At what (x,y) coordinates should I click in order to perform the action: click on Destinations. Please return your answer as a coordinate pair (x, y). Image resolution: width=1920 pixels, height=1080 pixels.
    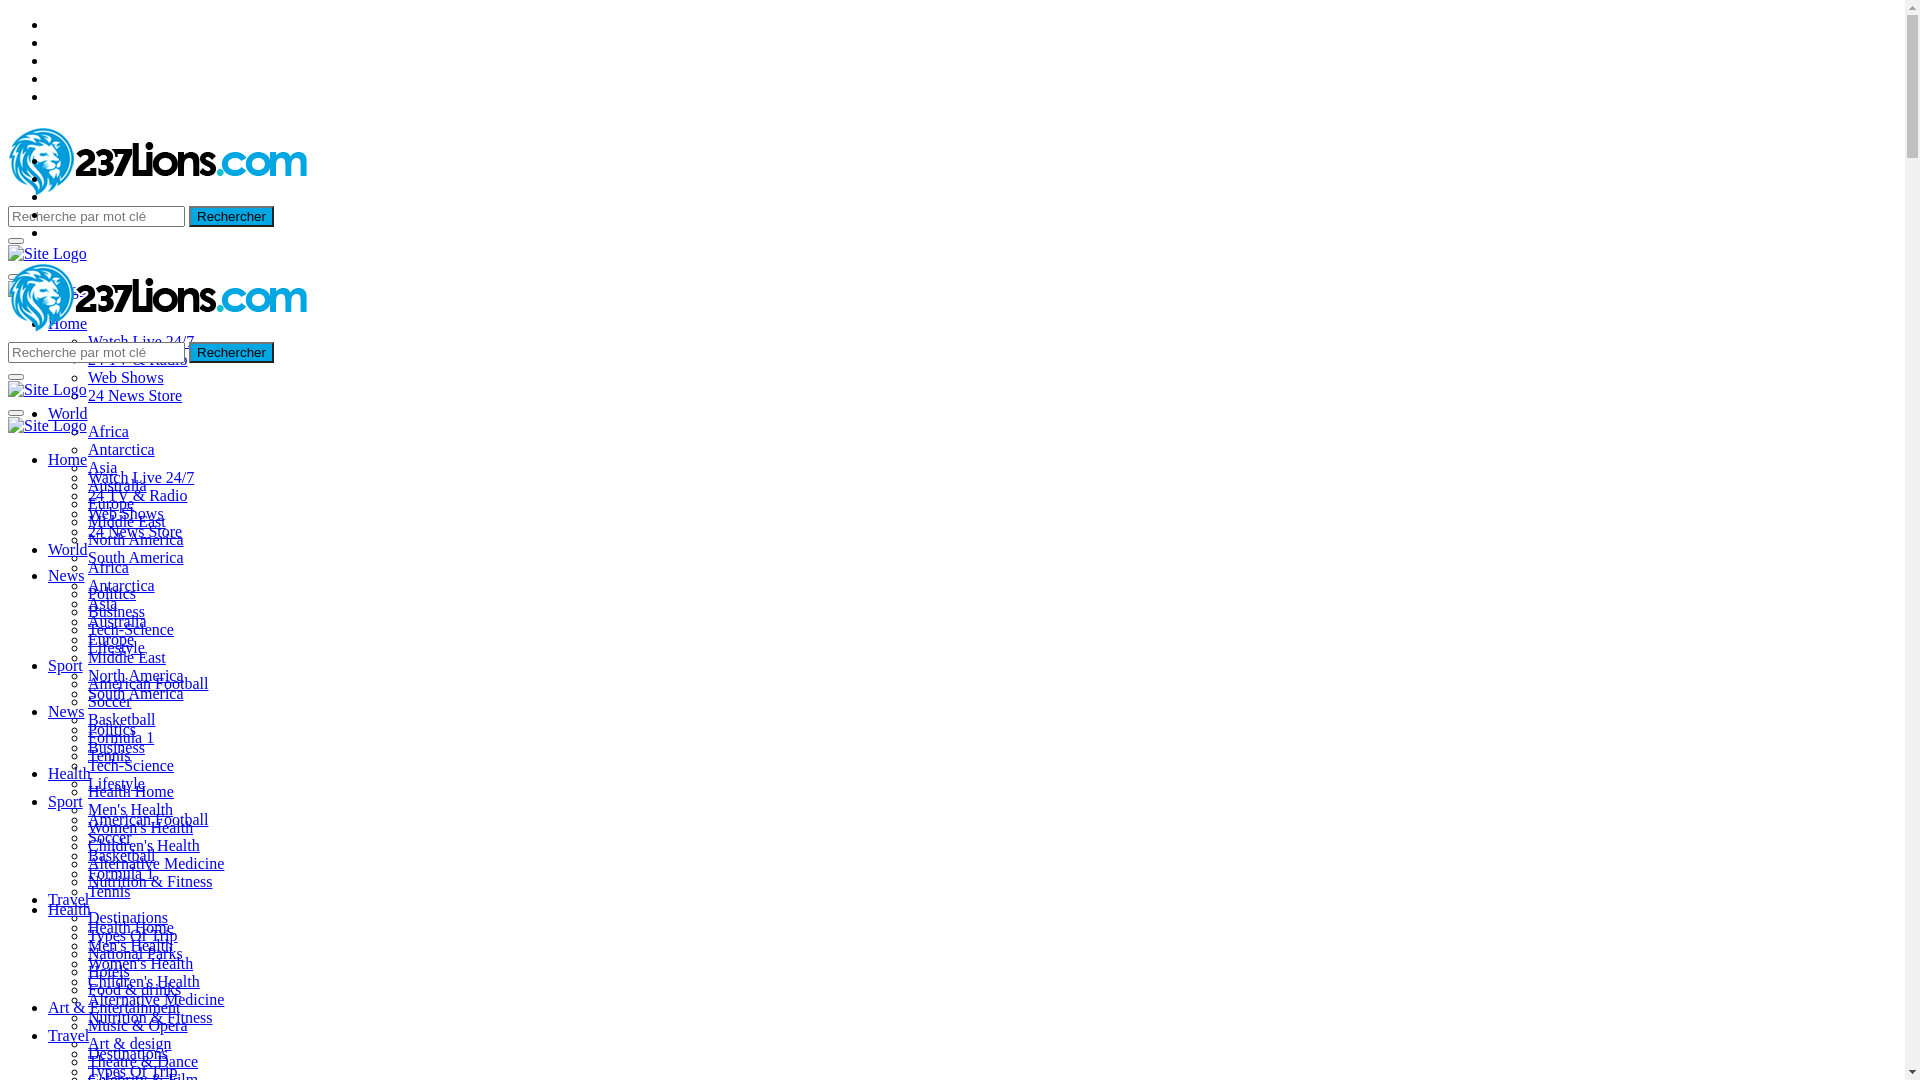
    Looking at the image, I should click on (128, 918).